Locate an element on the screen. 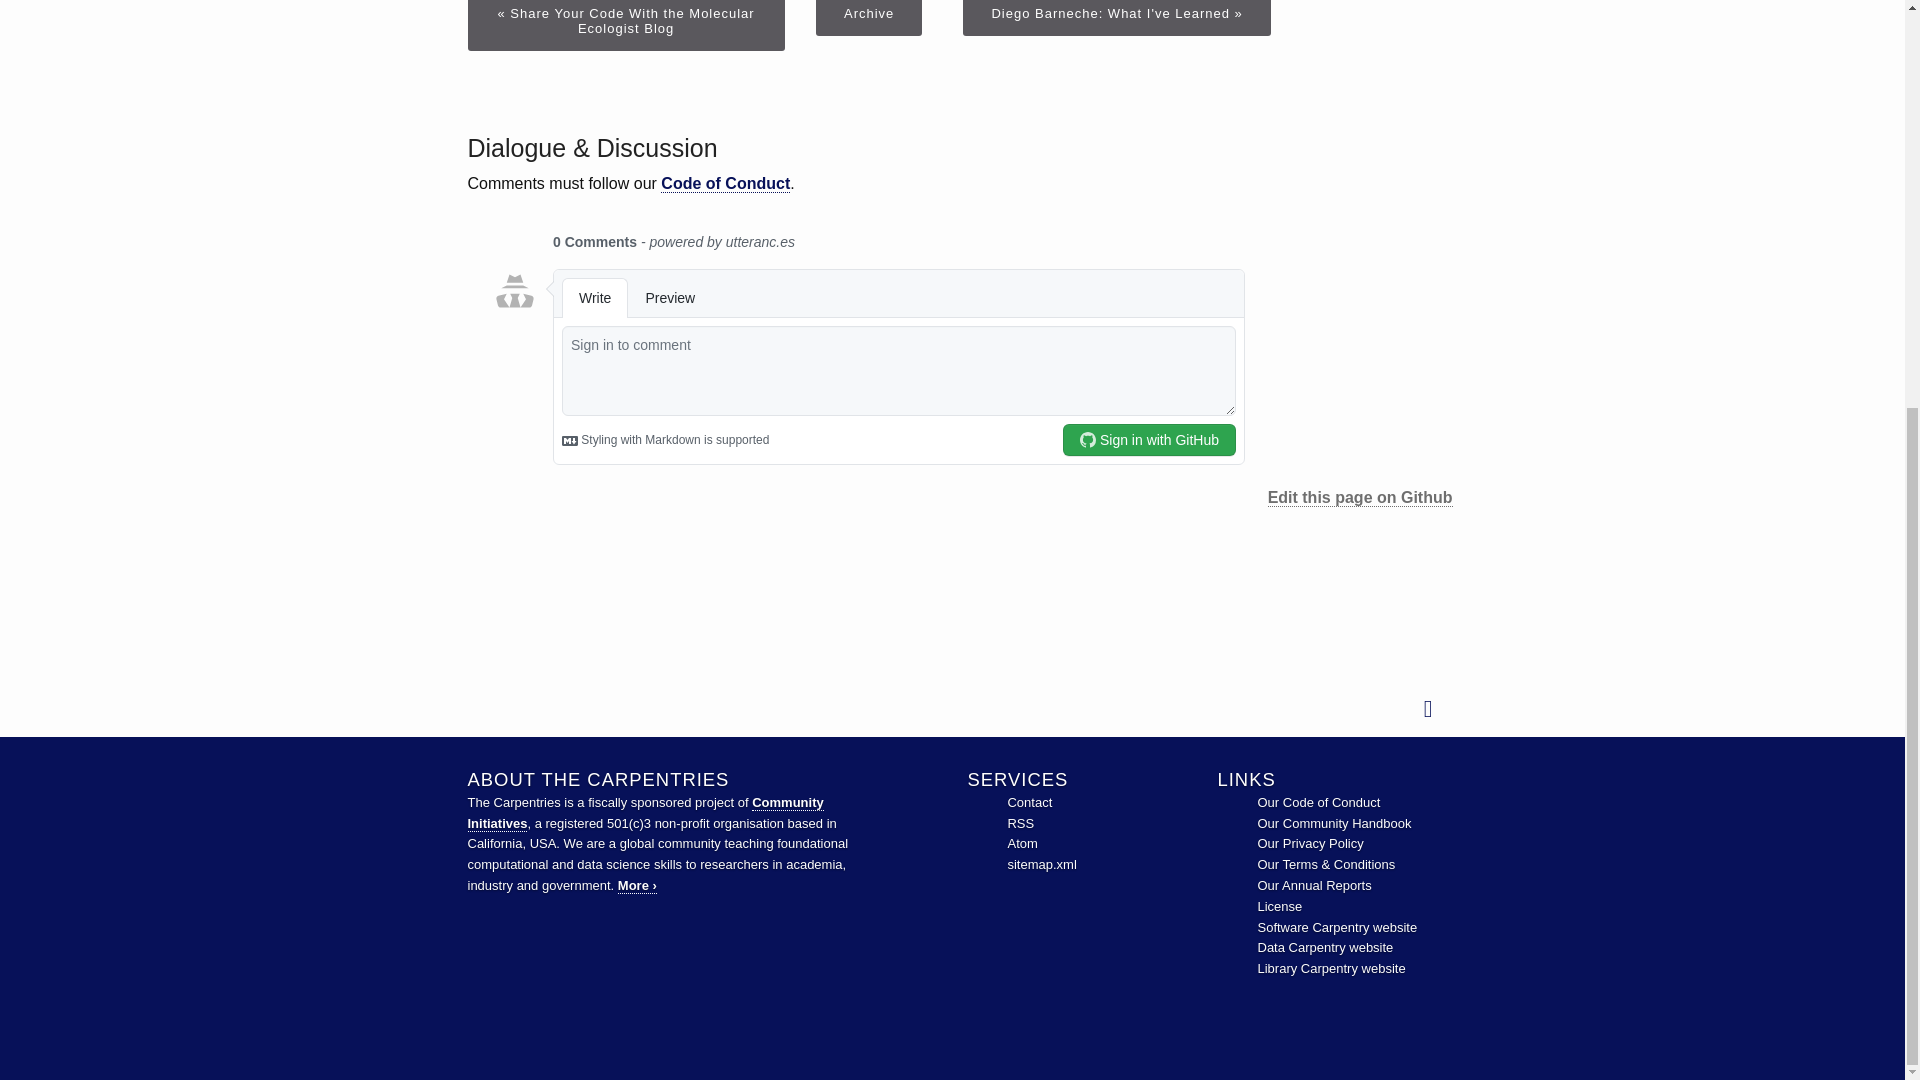 The height and width of the screenshot is (1080, 1920). Blog Archive is located at coordinates (868, 18).